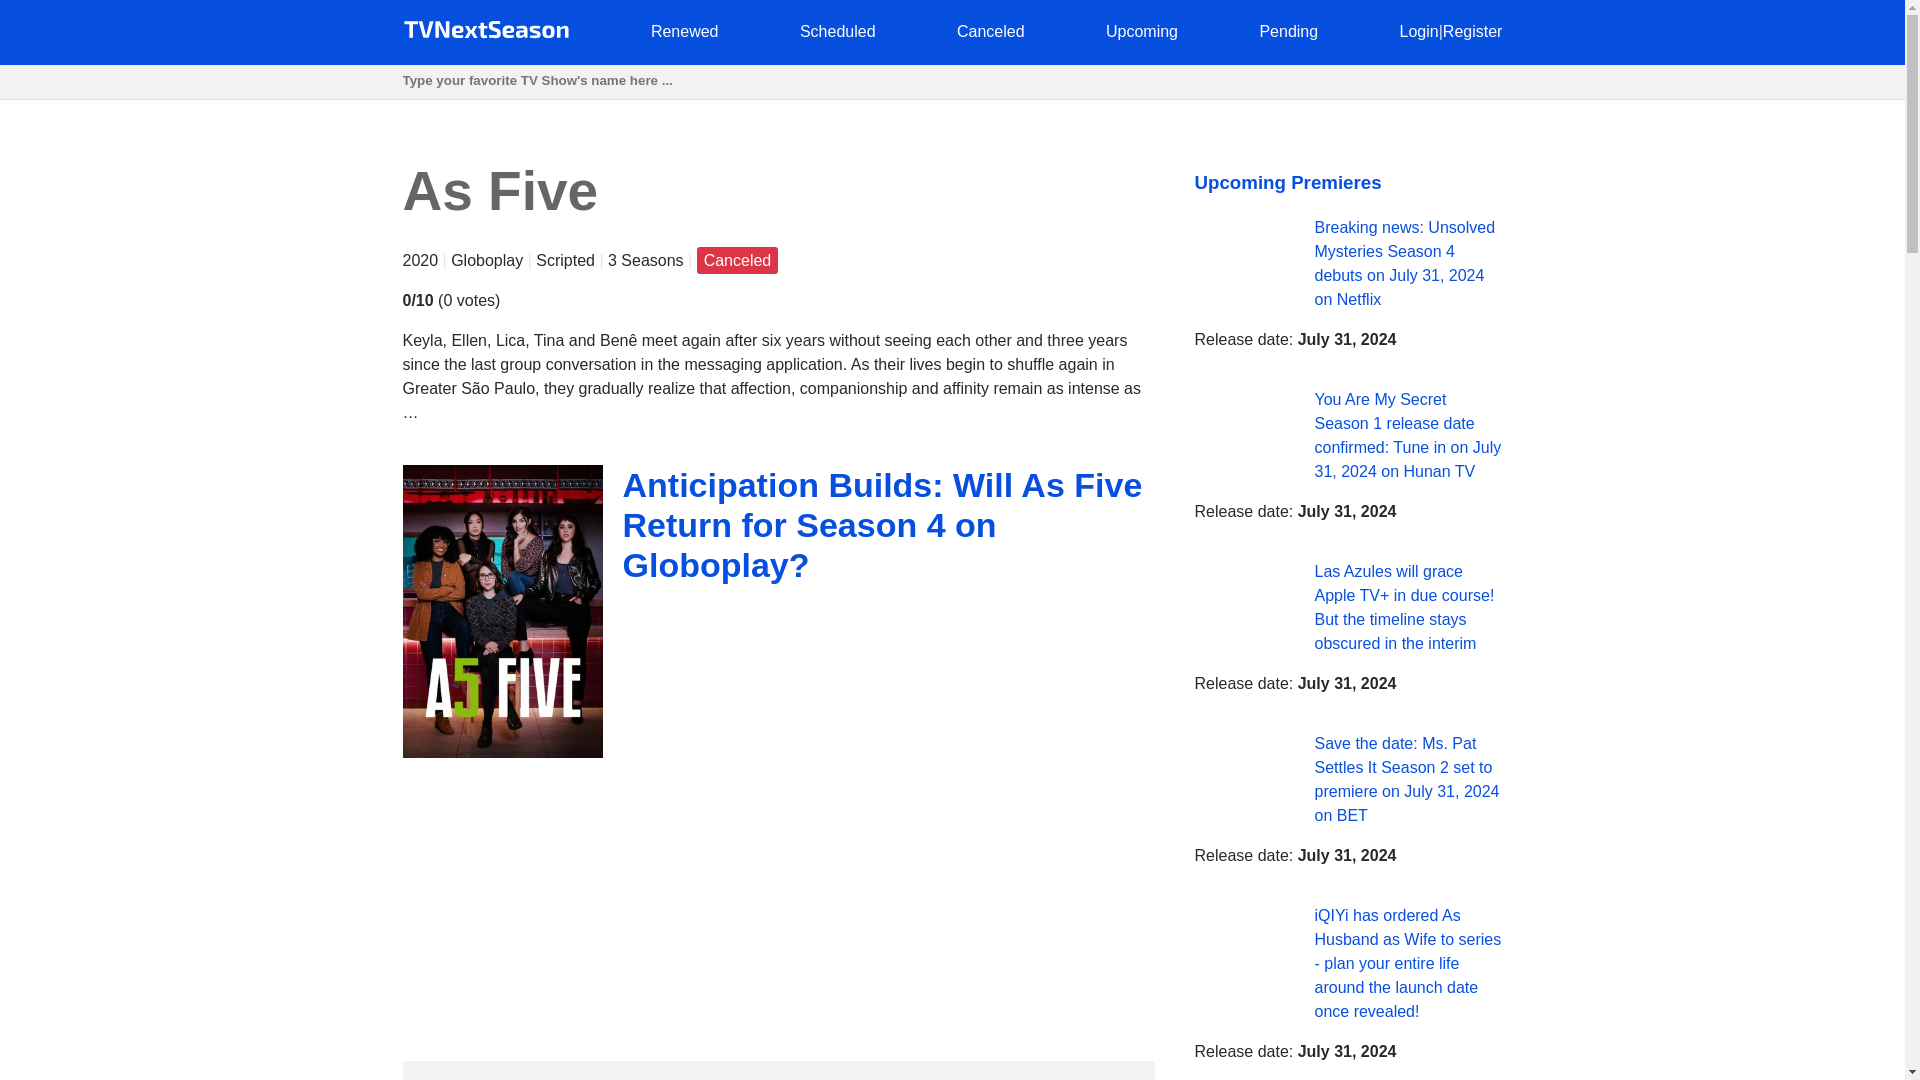 This screenshot has height=1080, width=1920. I want to click on Login, so click(1418, 30).